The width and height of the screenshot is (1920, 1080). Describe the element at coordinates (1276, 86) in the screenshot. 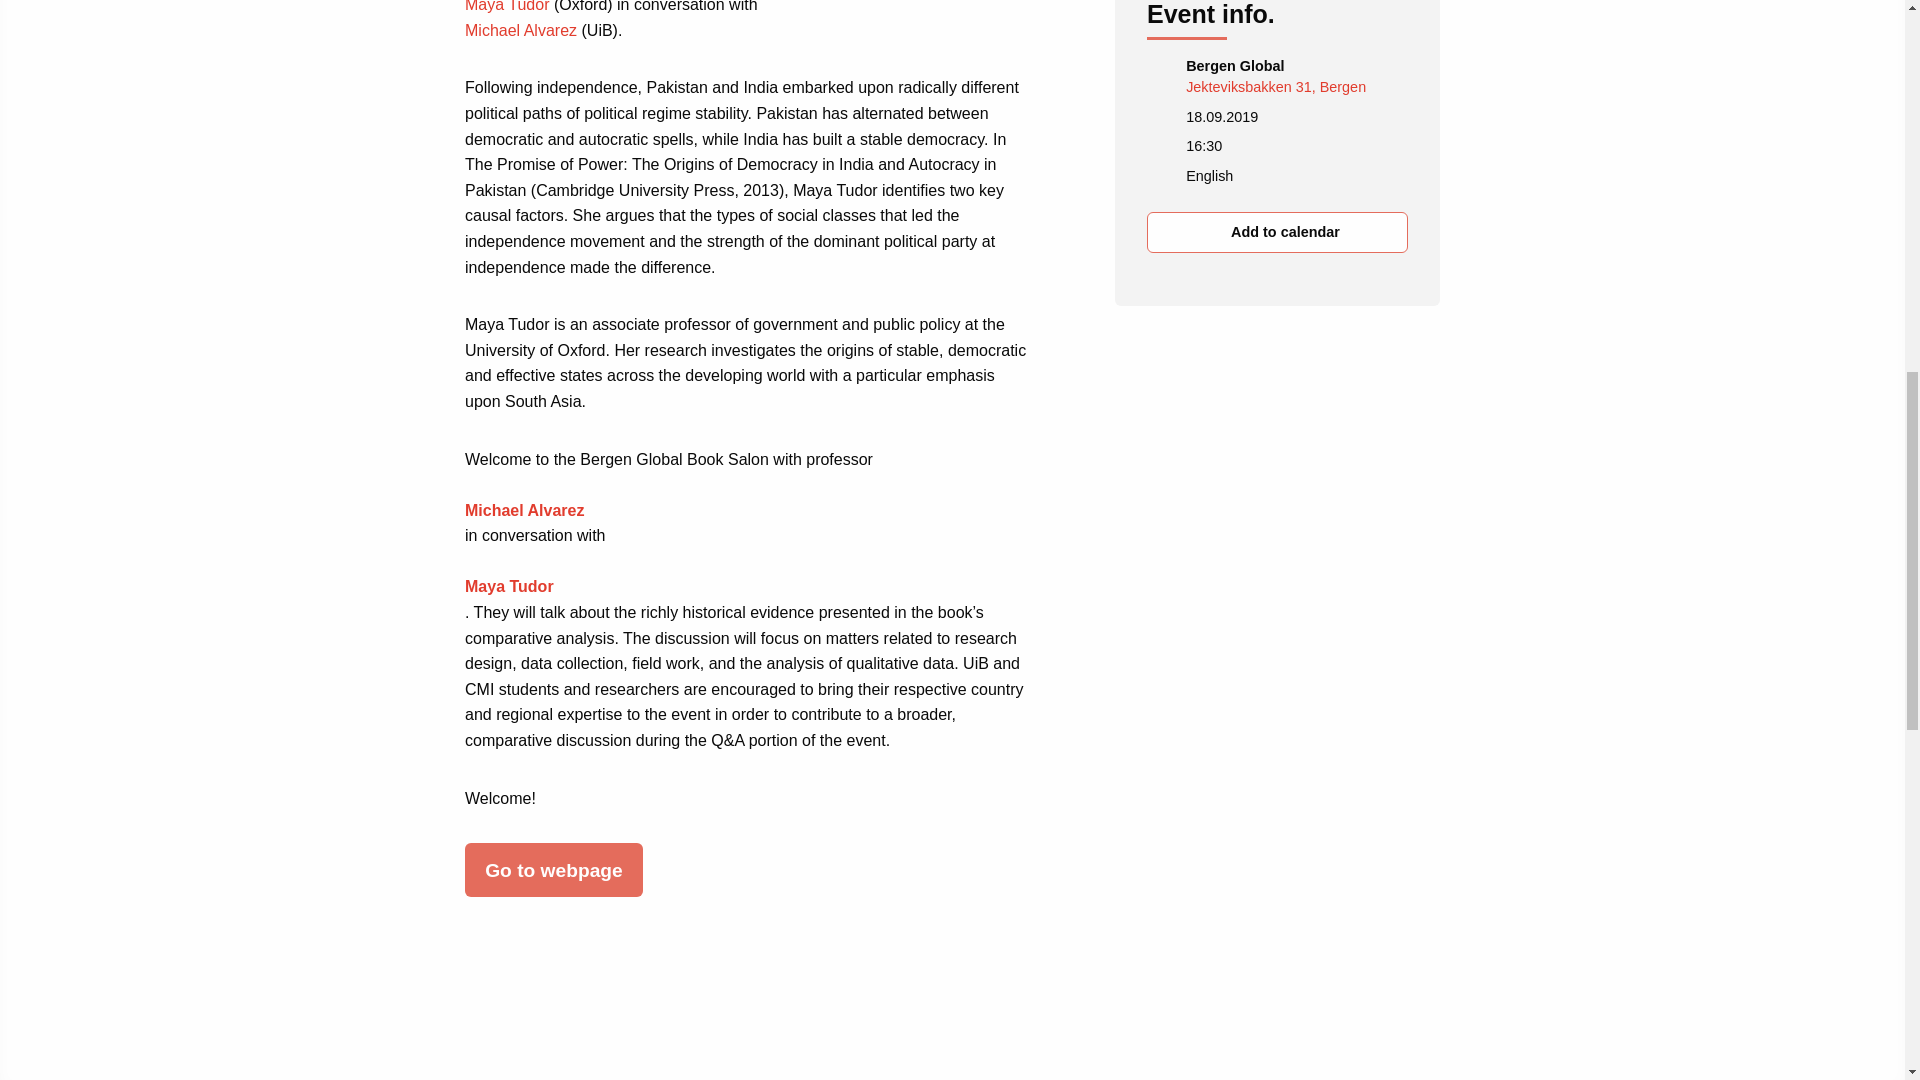

I see `Jekteviksbakken 31, Bergen` at that location.